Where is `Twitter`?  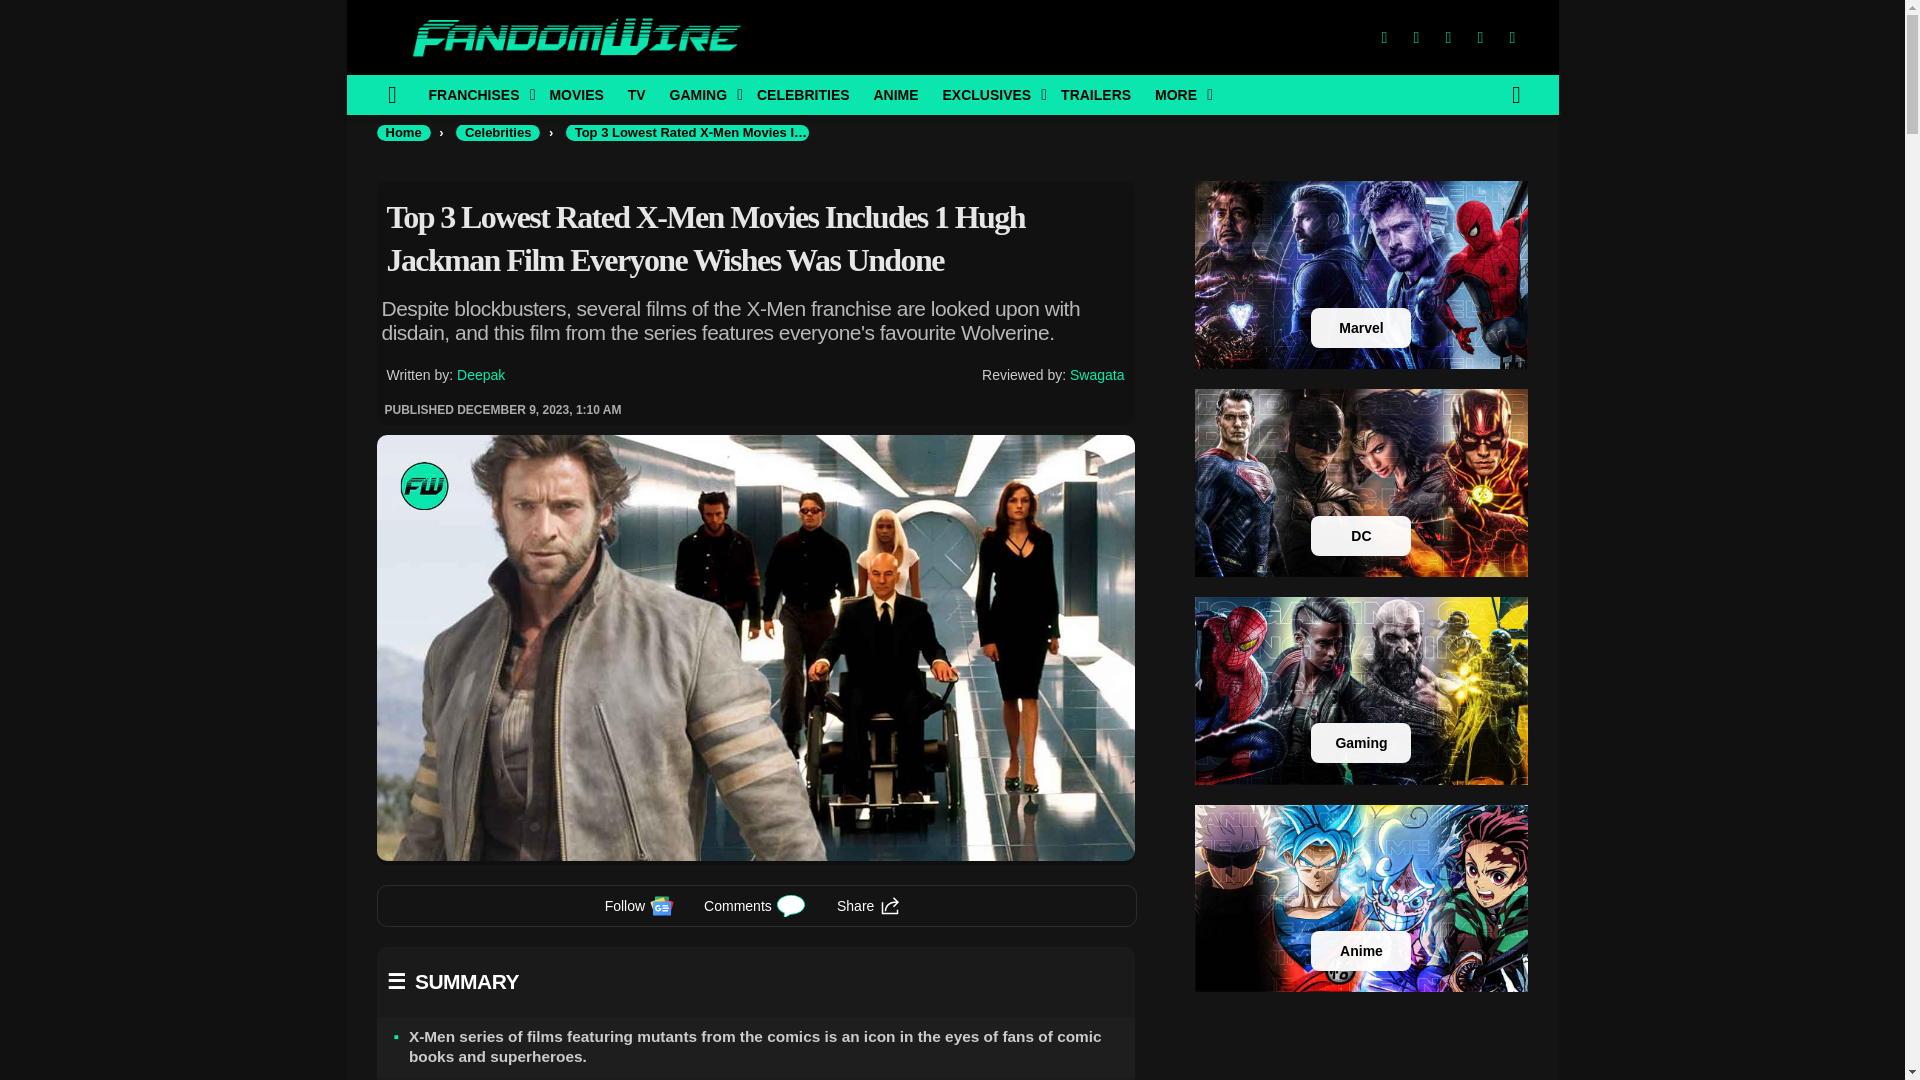 Twitter is located at coordinates (1416, 38).